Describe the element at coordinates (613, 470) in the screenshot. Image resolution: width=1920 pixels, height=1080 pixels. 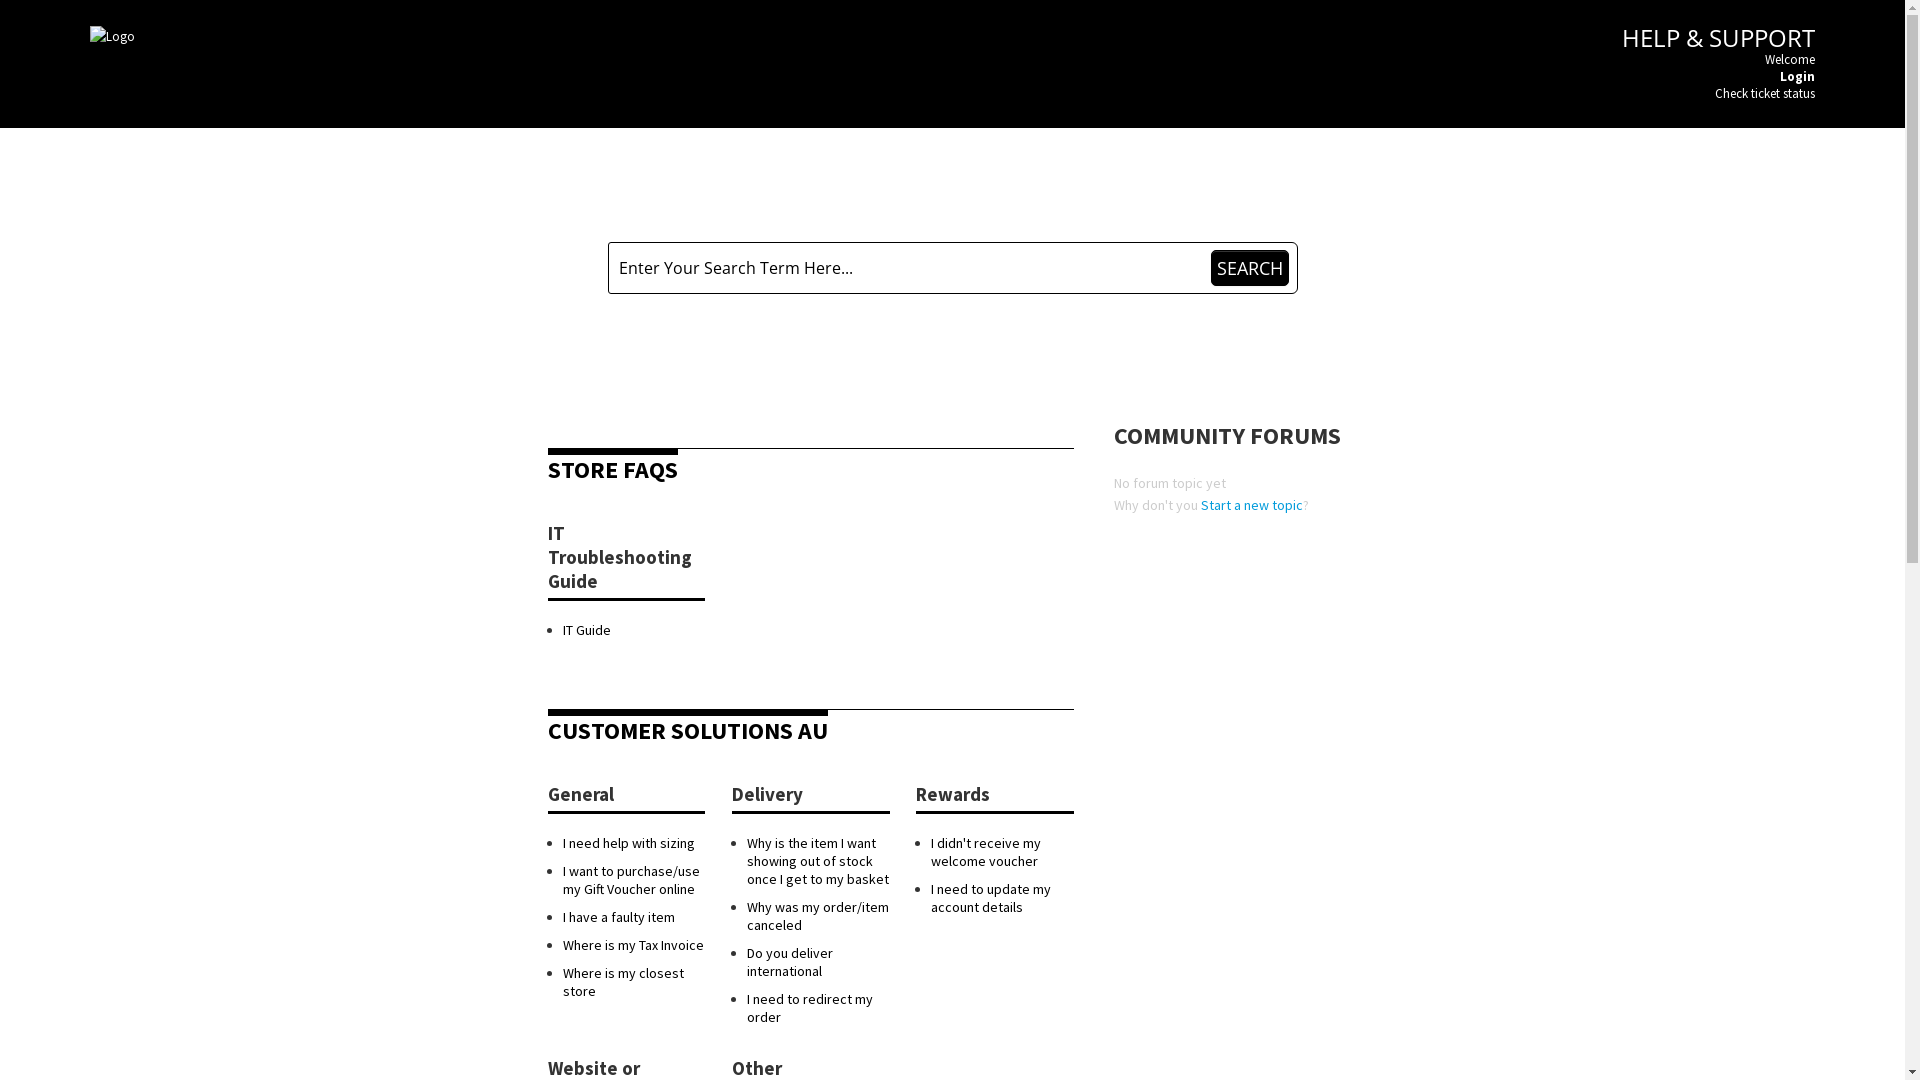
I see `STORE FAQS` at that location.